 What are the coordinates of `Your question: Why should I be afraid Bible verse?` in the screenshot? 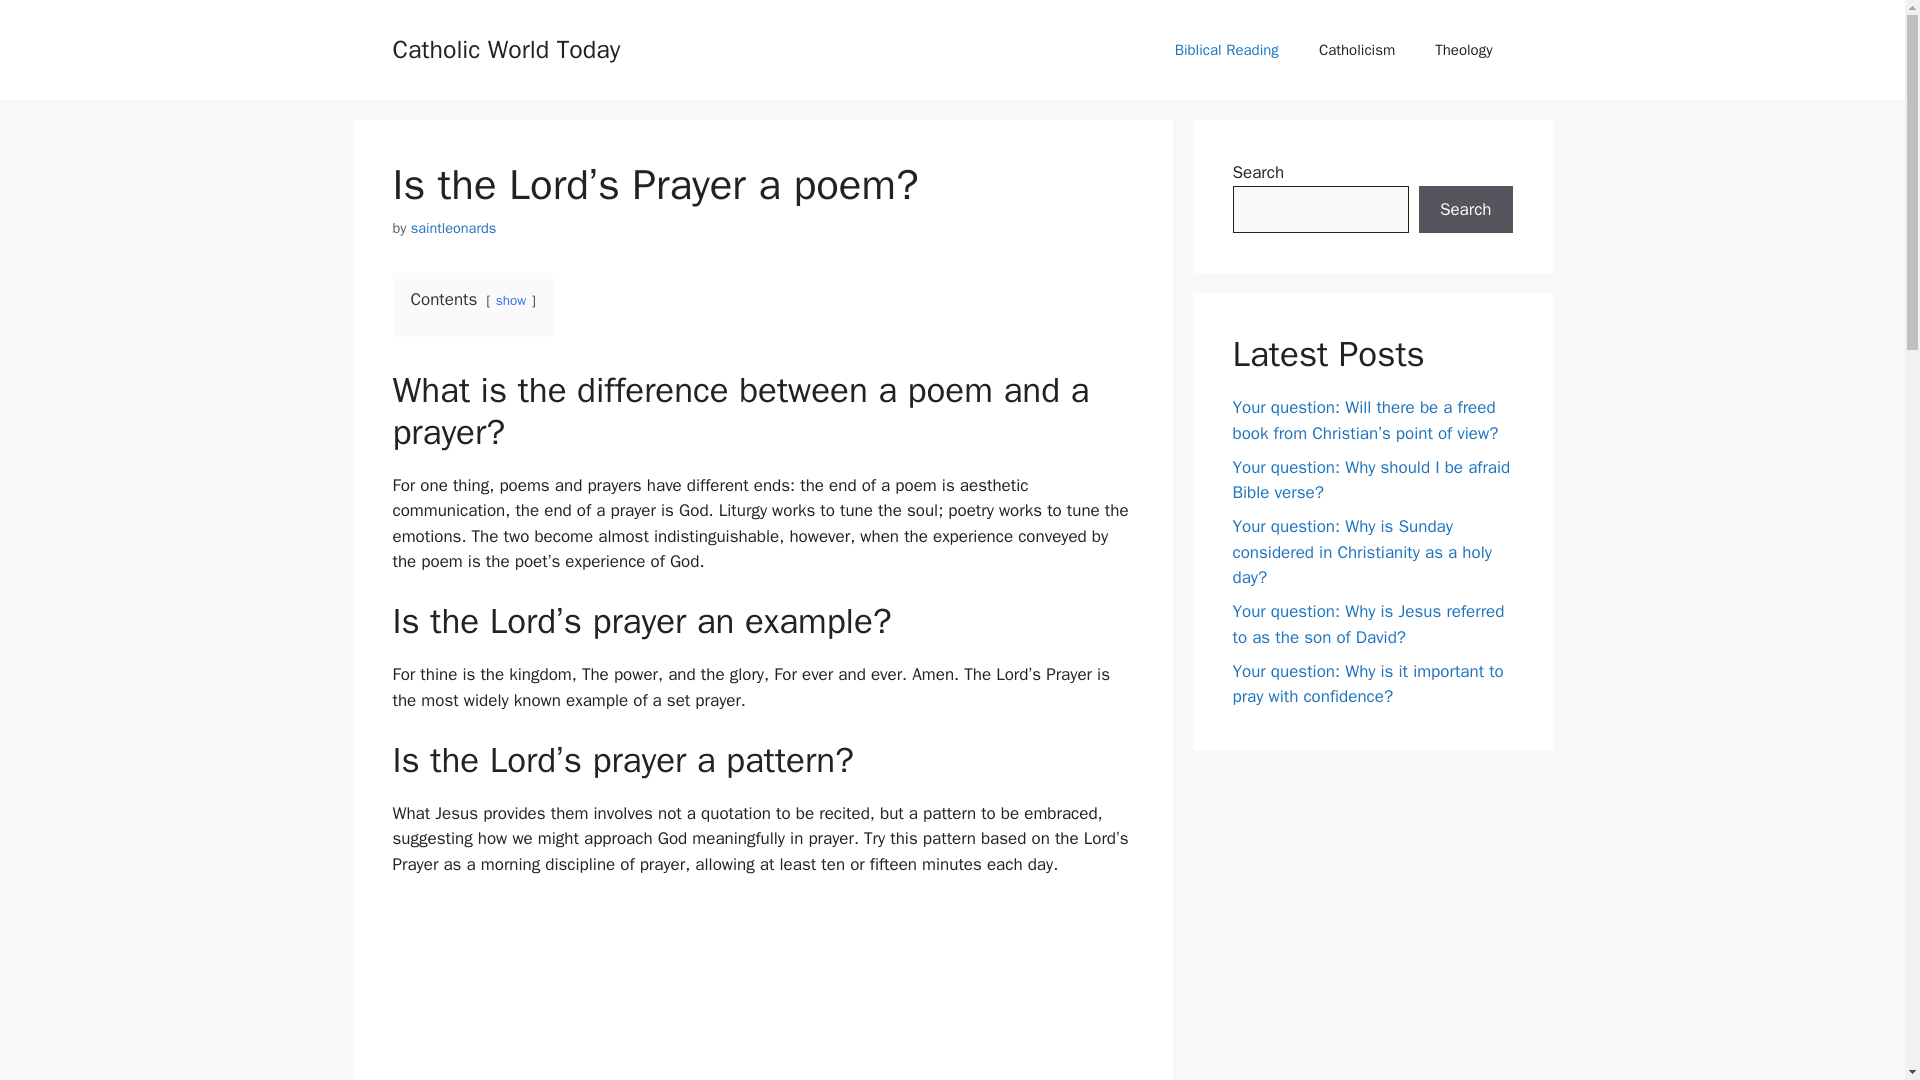 It's located at (1370, 479).